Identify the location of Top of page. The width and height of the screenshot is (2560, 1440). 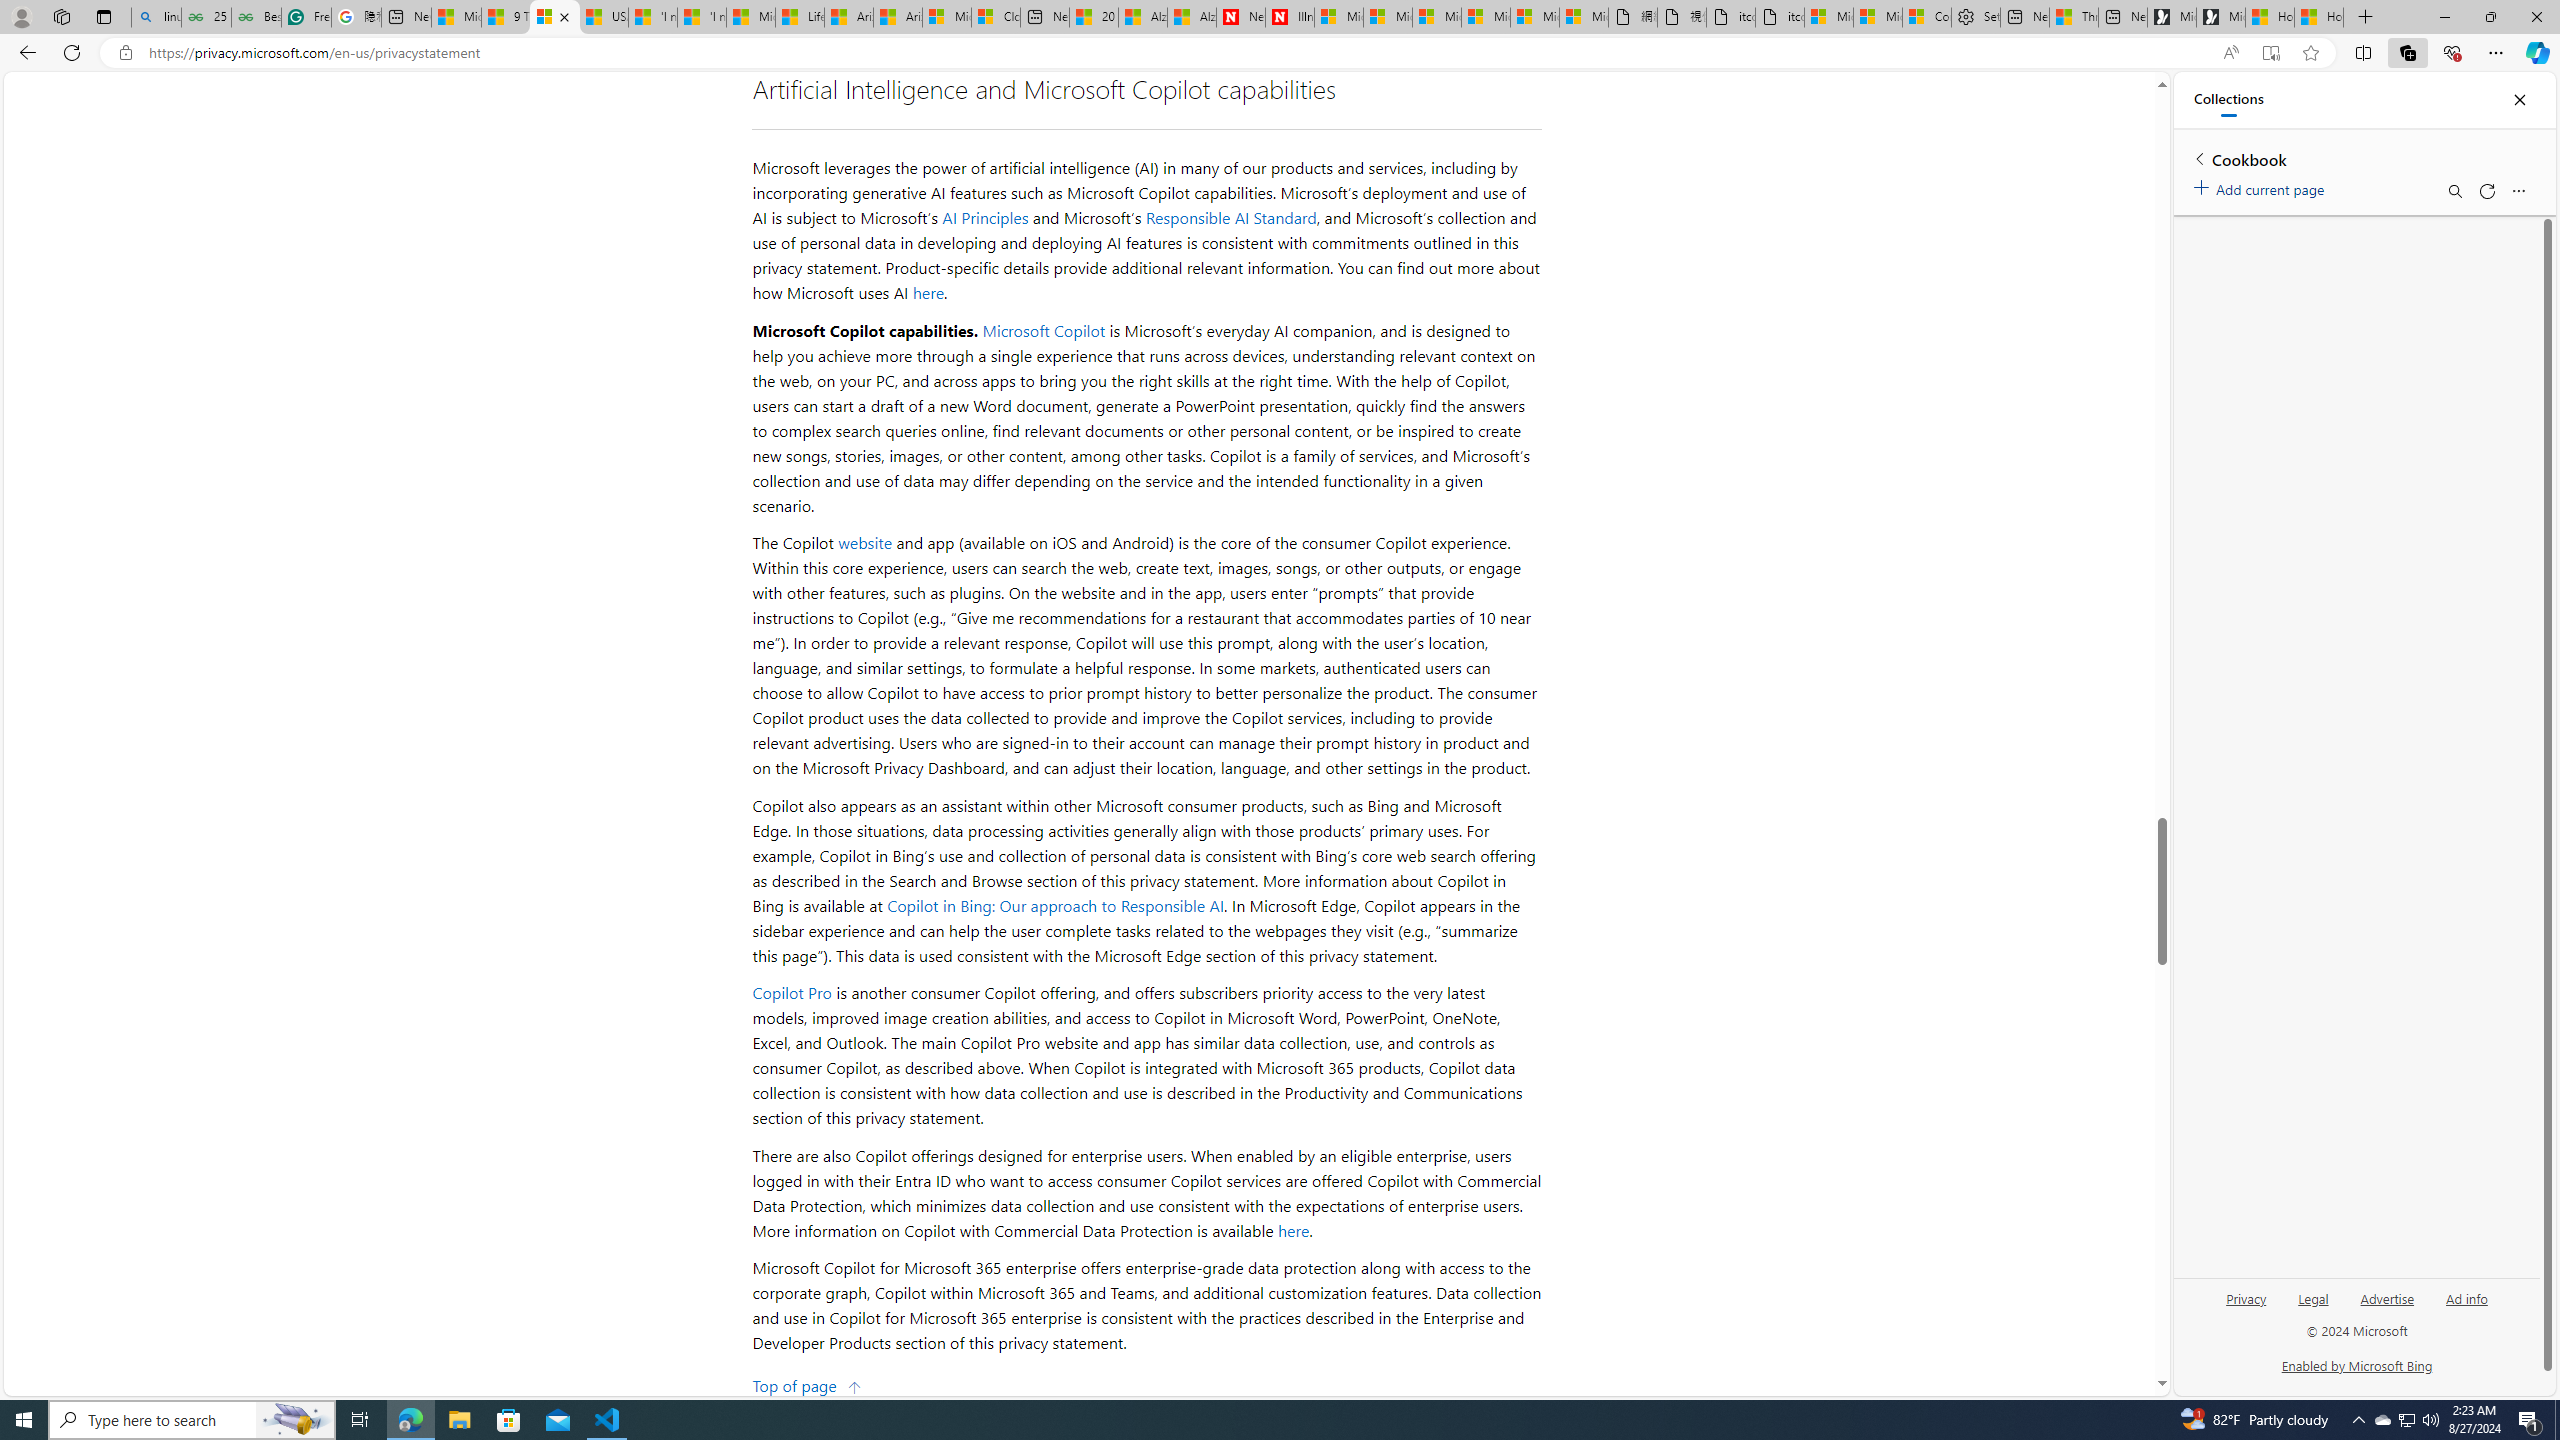
(807, 1384).